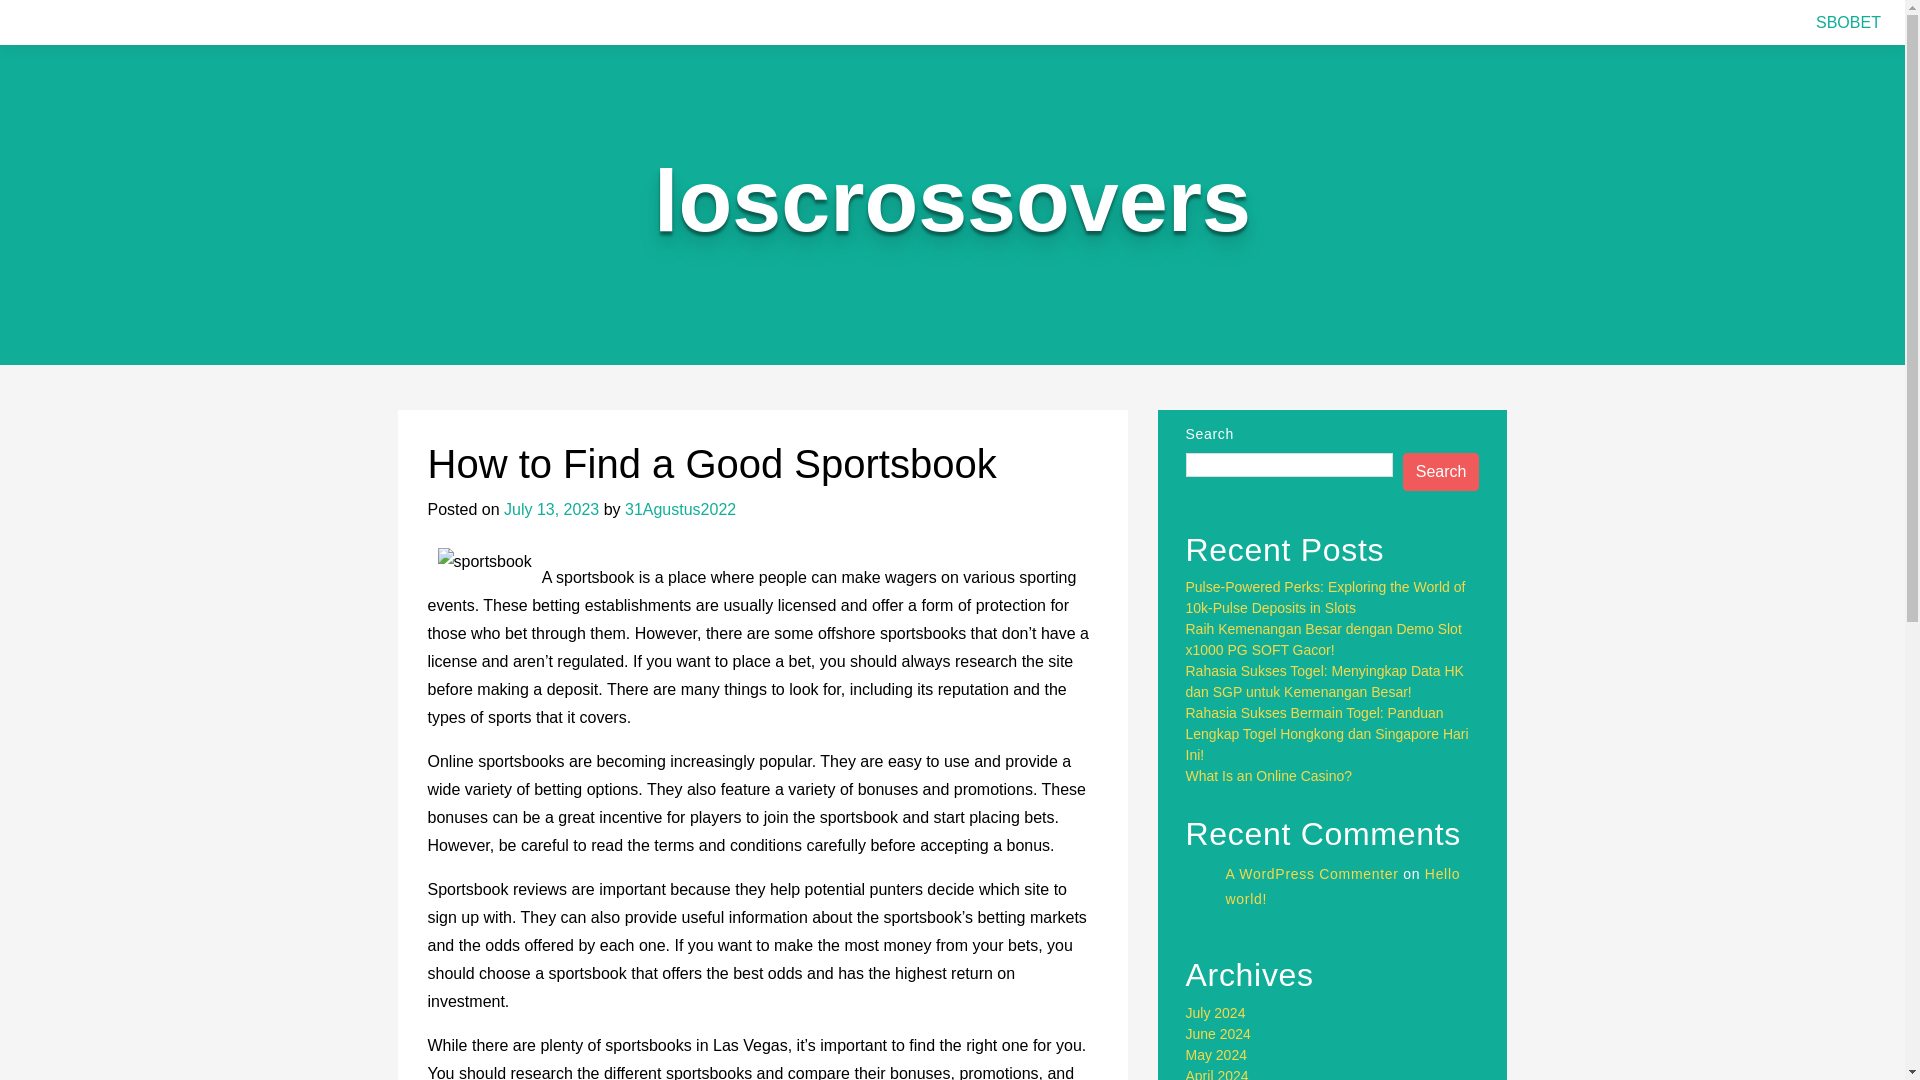  I want to click on March 2024, so click(1222, 1074).